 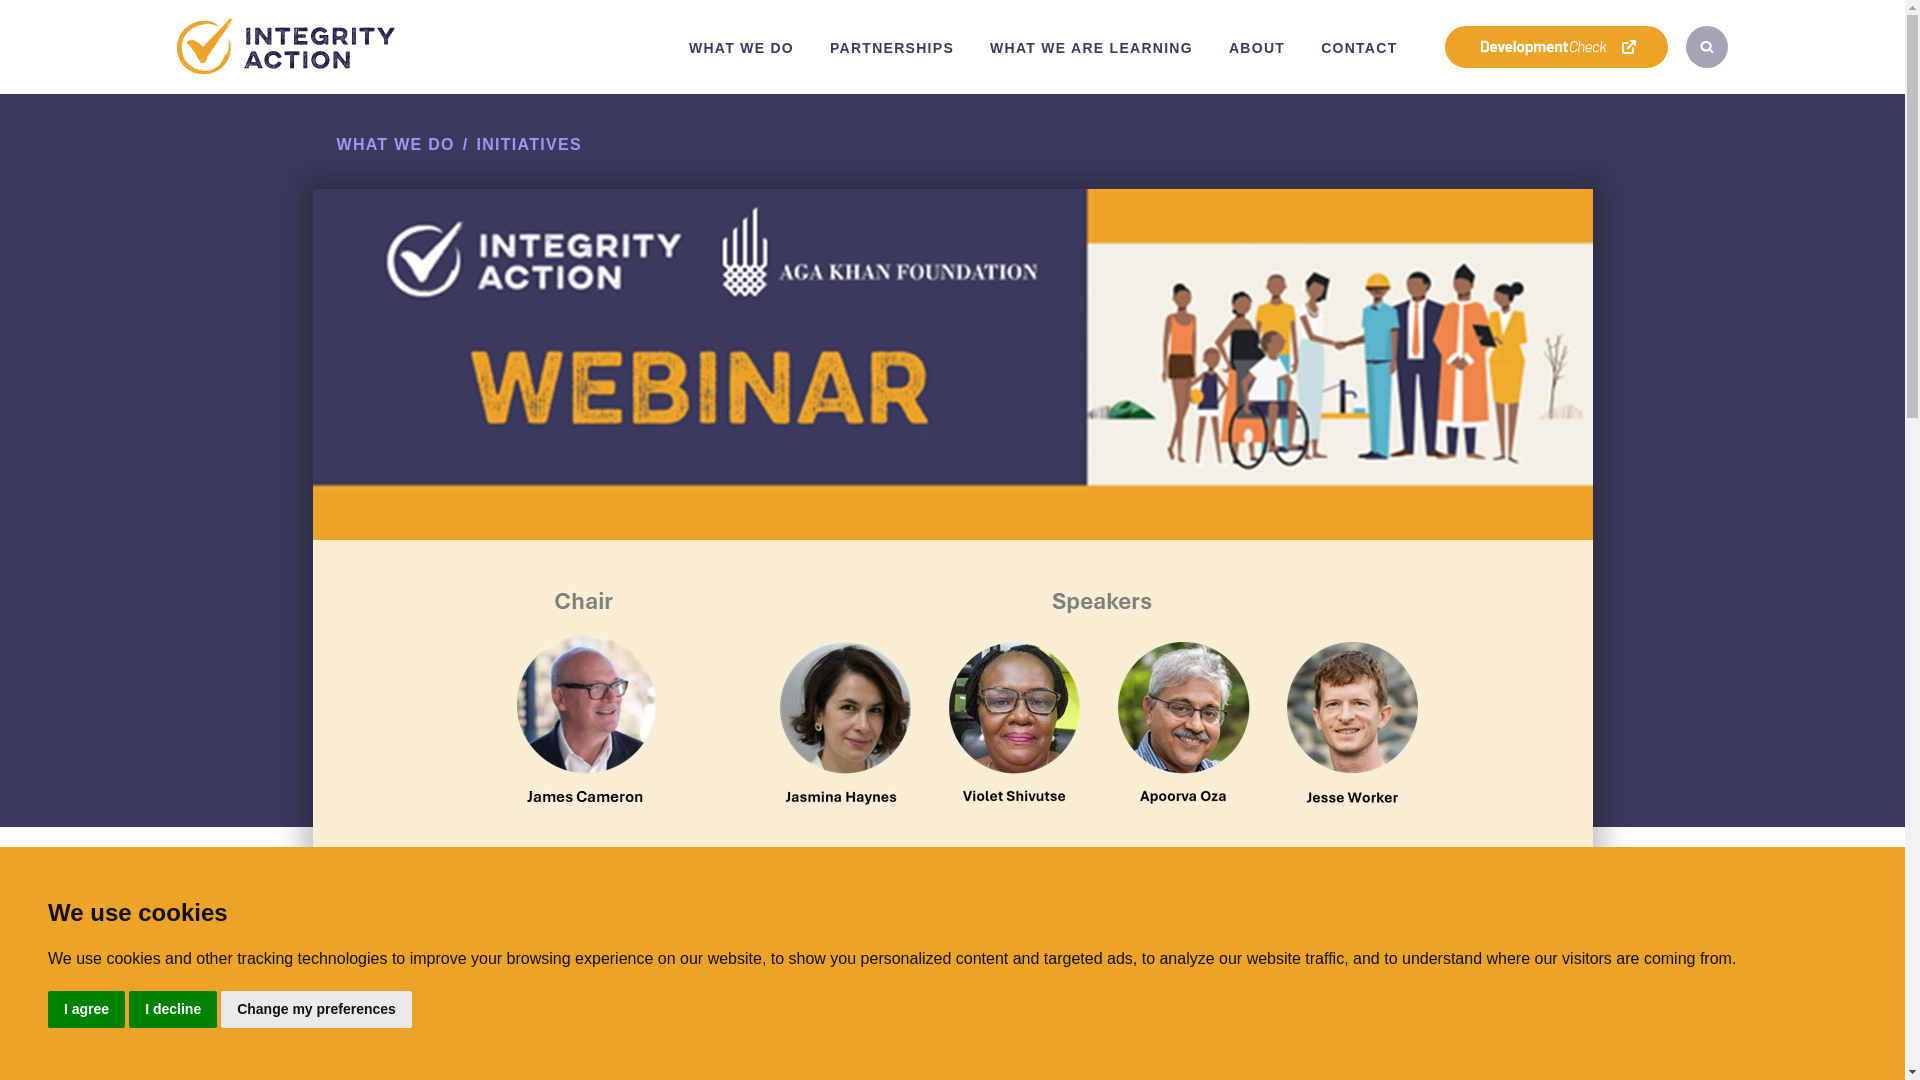 What do you see at coordinates (1706, 46) in the screenshot?
I see `SEARCH` at bounding box center [1706, 46].